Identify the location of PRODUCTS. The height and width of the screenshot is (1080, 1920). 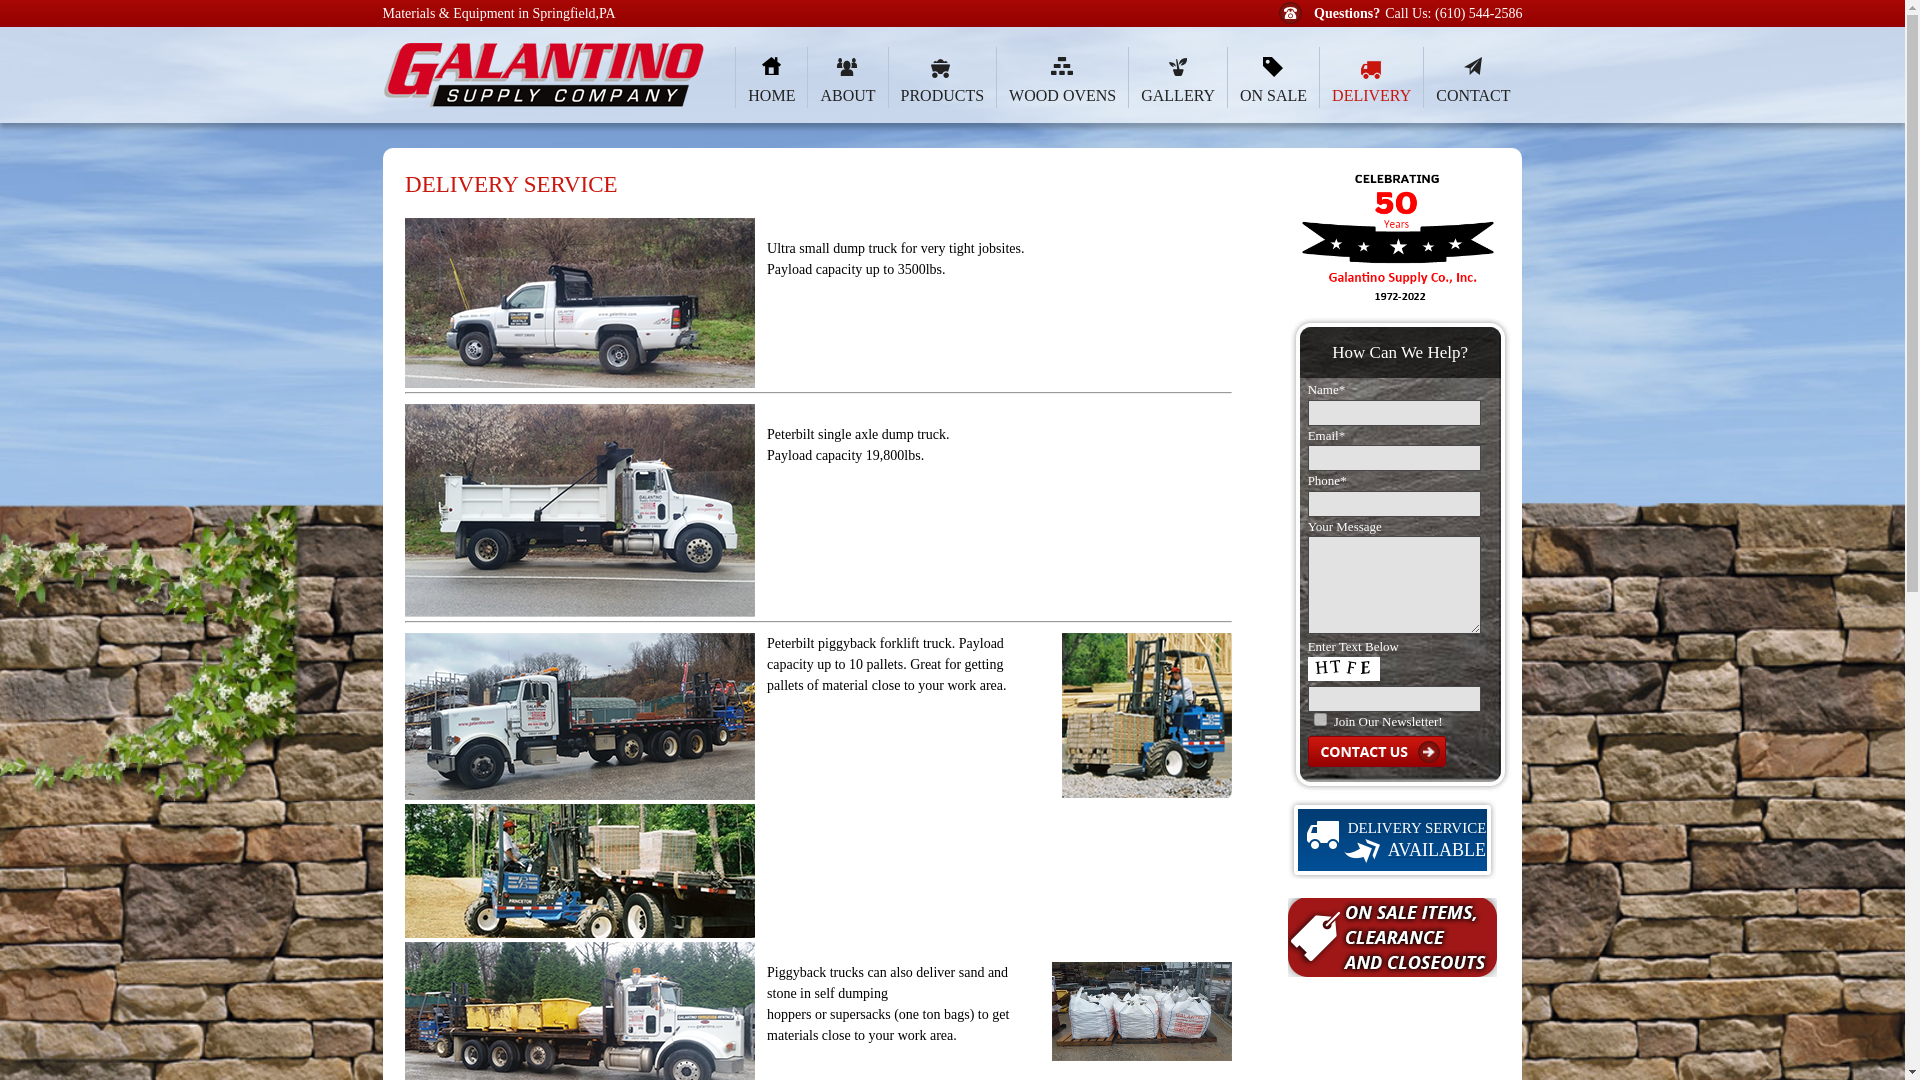
(942, 78).